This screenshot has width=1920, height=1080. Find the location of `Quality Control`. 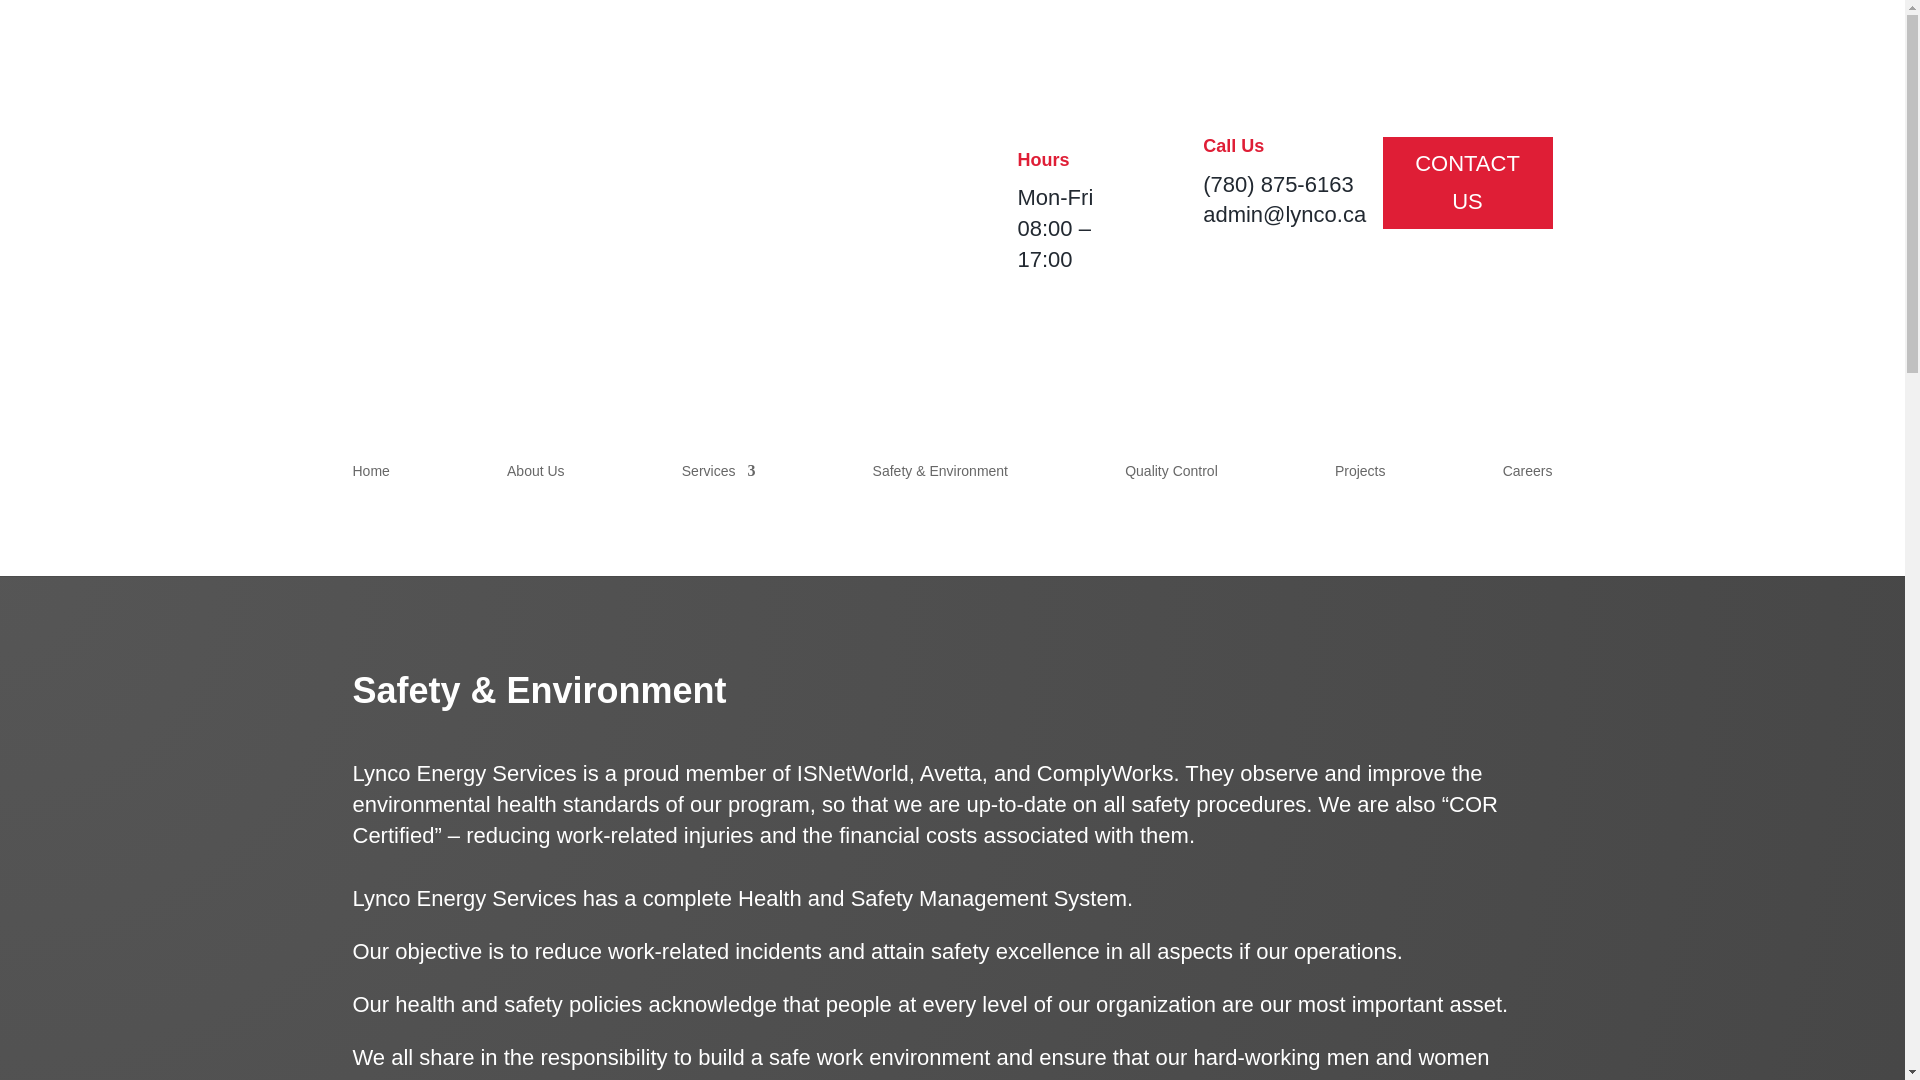

Quality Control is located at coordinates (1171, 475).